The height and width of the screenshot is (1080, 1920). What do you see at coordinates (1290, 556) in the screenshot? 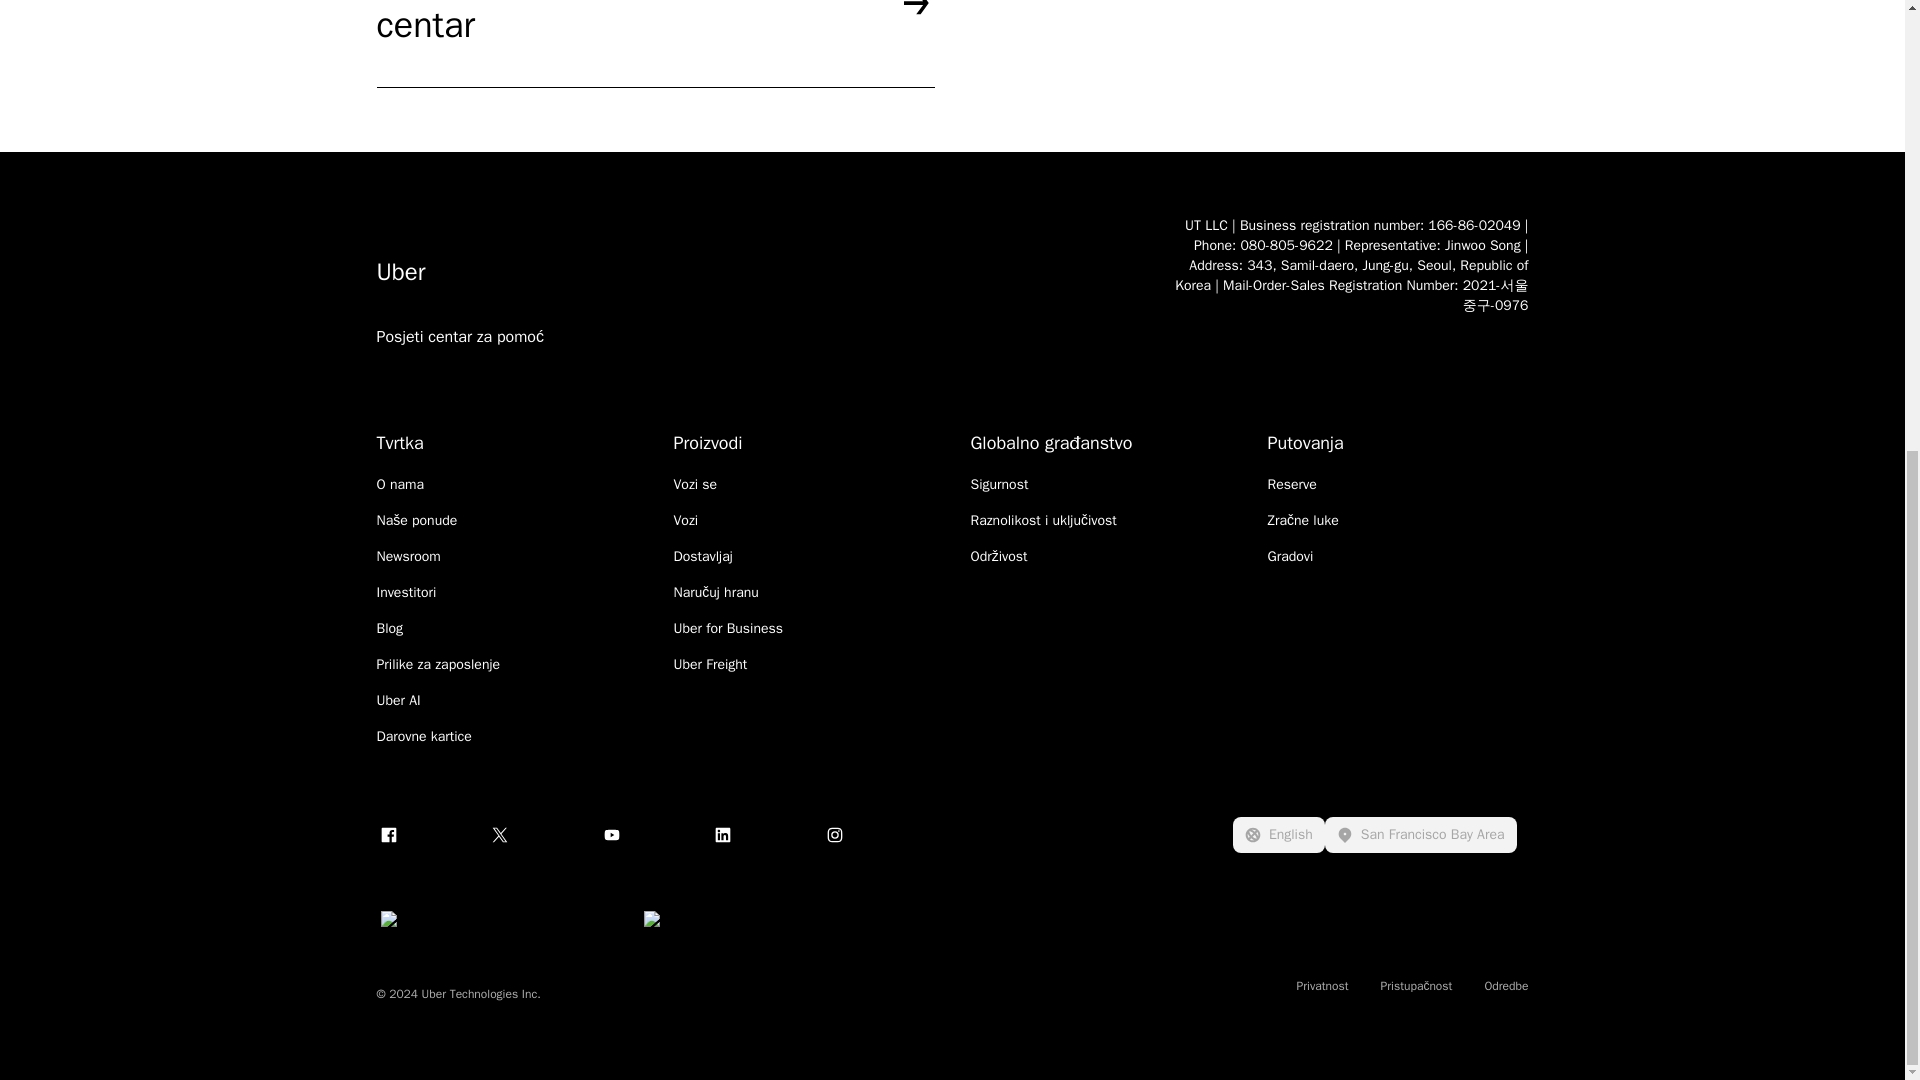
I see `Gradovi` at bounding box center [1290, 556].